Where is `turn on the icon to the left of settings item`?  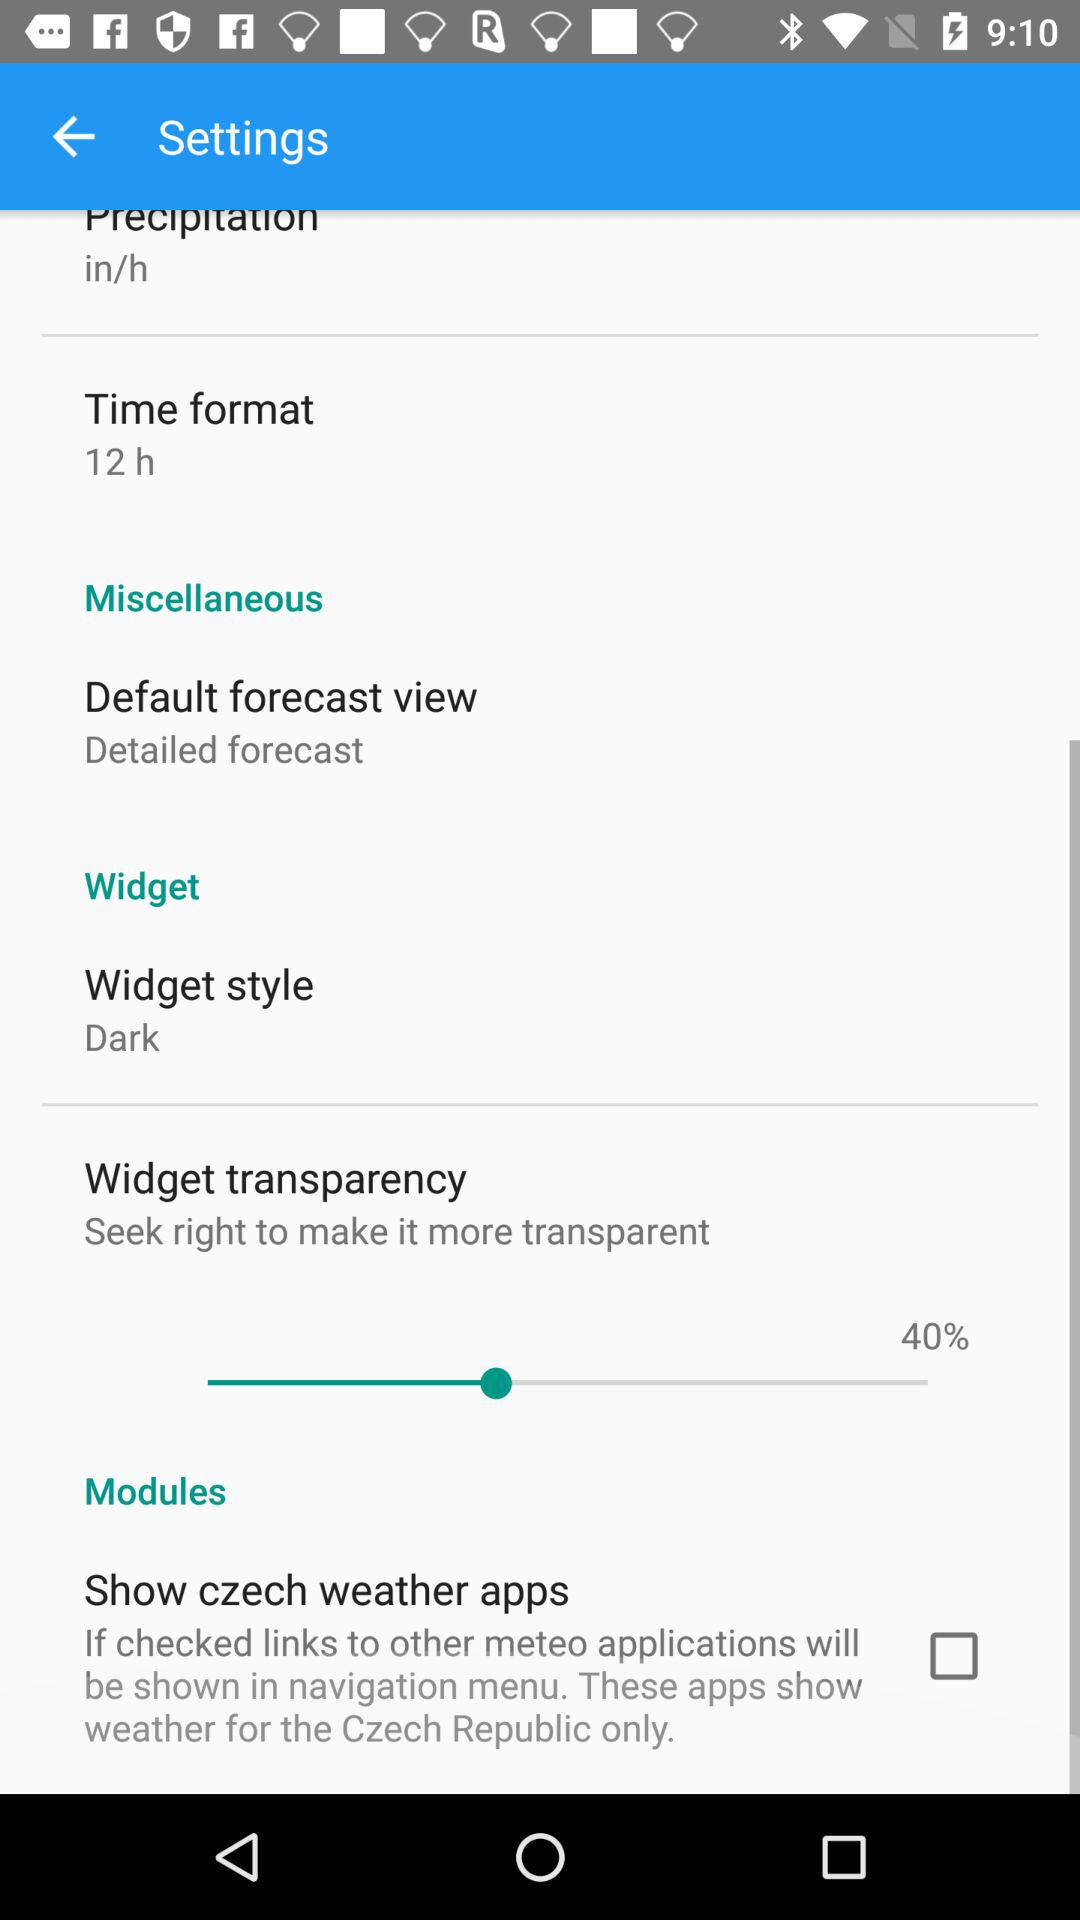 turn on the icon to the left of settings item is located at coordinates (73, 136).